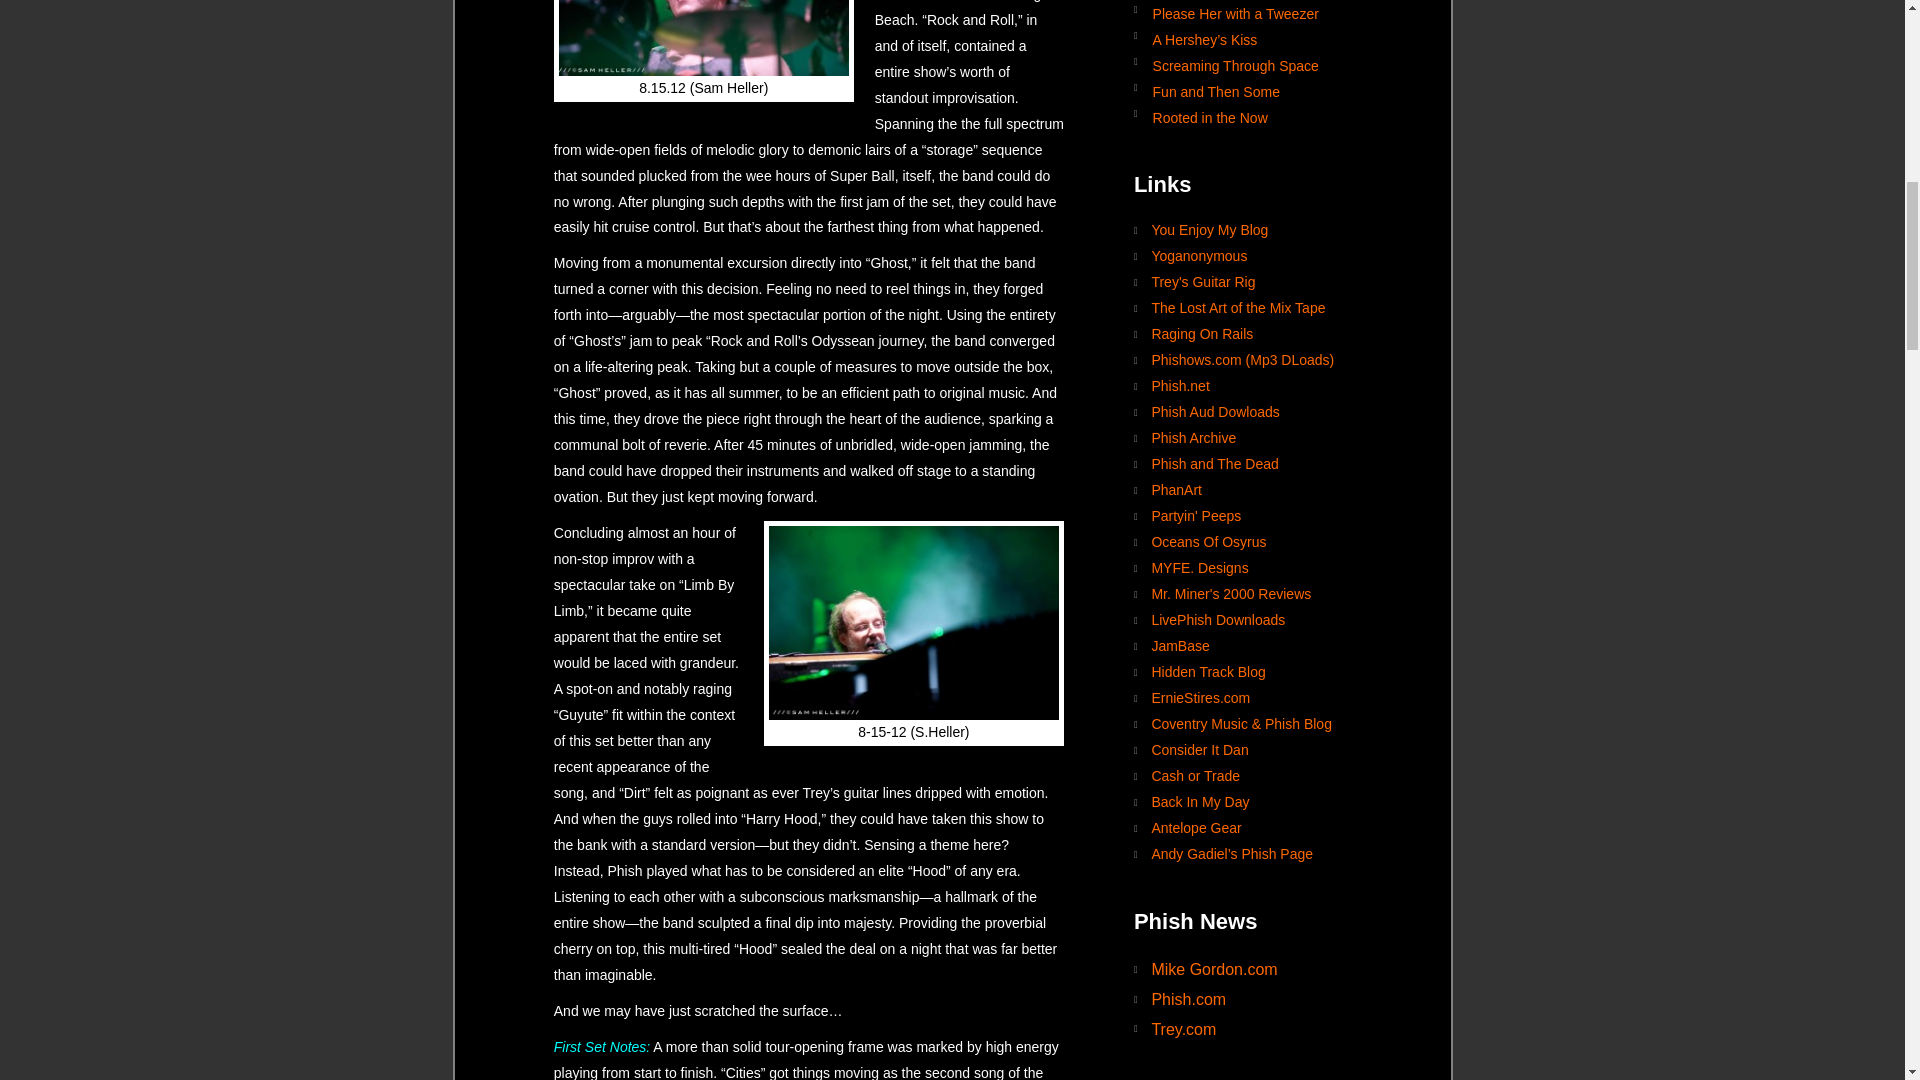  I want to click on You Enjoy My Blog, so click(1261, 231).